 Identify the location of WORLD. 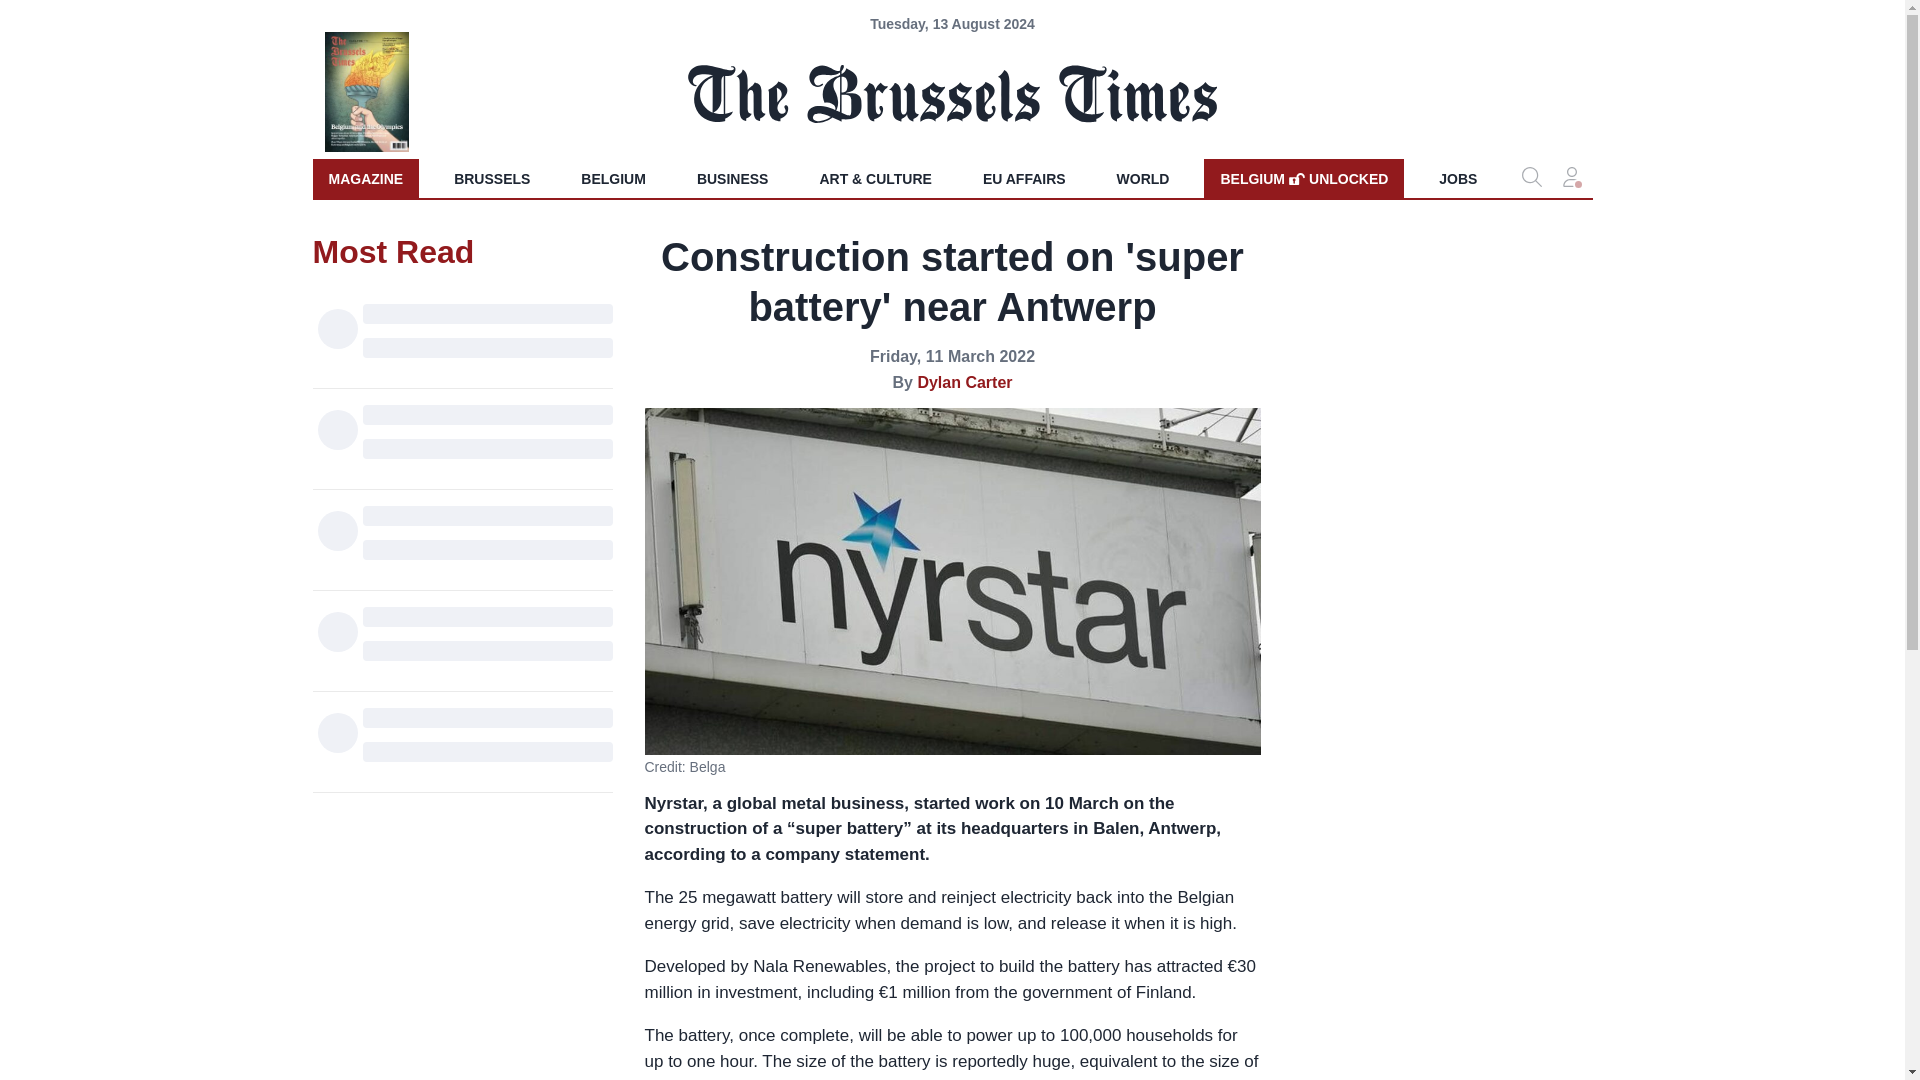
(1303, 178).